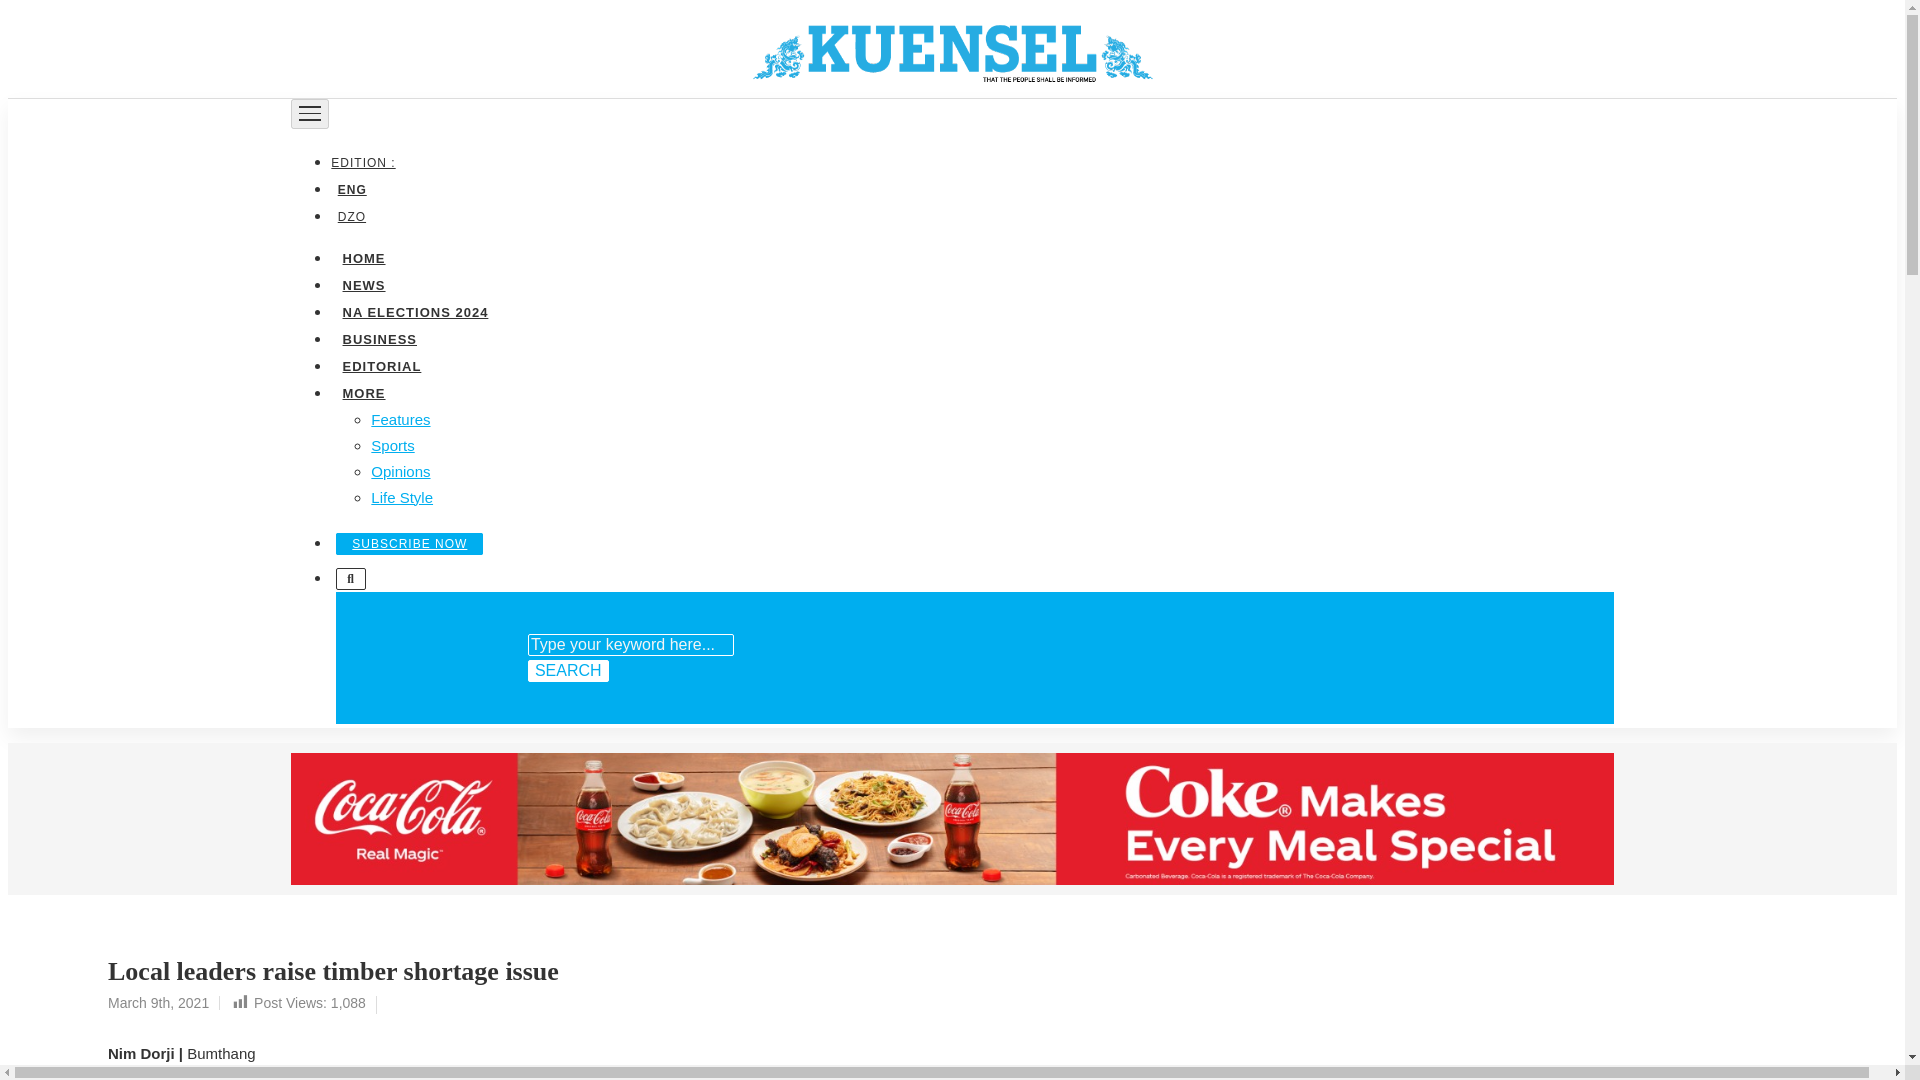 This screenshot has height=1080, width=1920. I want to click on Opinions, so click(400, 470).